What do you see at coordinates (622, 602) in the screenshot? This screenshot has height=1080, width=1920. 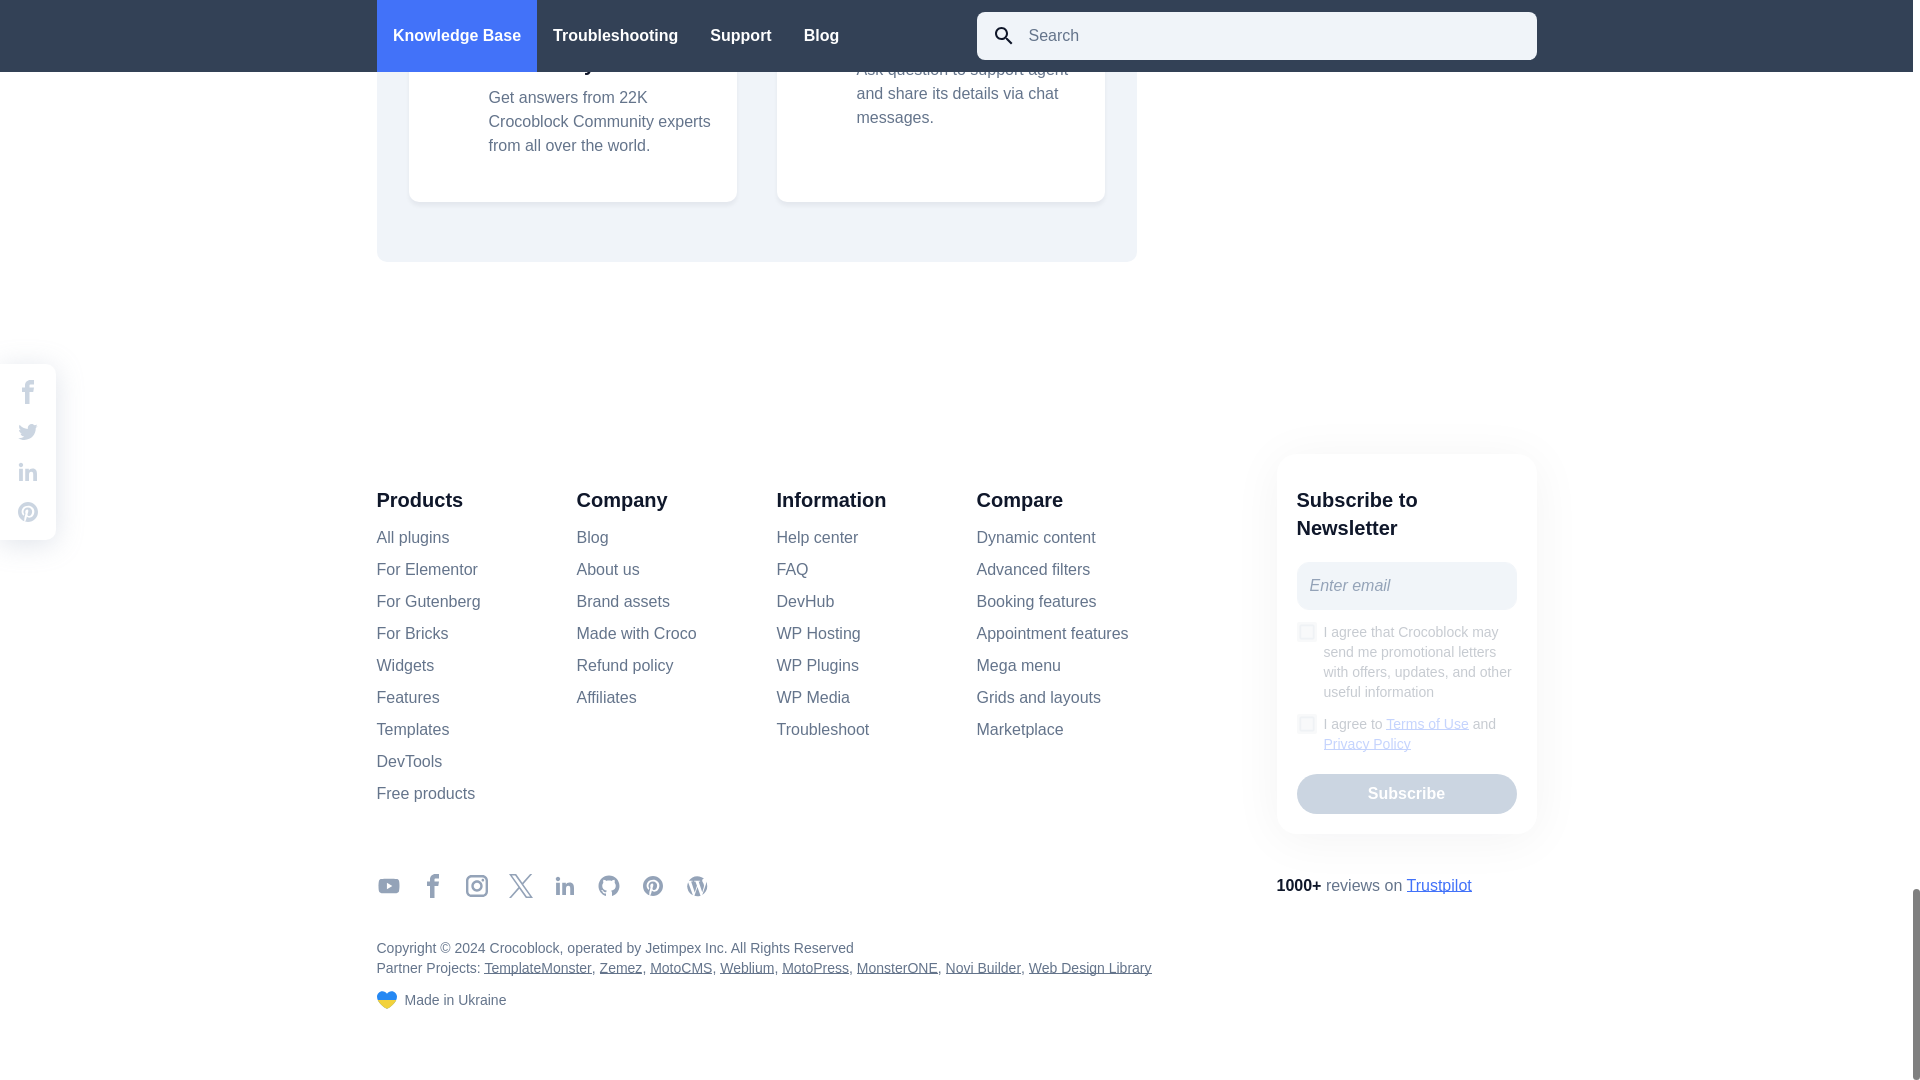 I see `Brand assets` at bounding box center [622, 602].